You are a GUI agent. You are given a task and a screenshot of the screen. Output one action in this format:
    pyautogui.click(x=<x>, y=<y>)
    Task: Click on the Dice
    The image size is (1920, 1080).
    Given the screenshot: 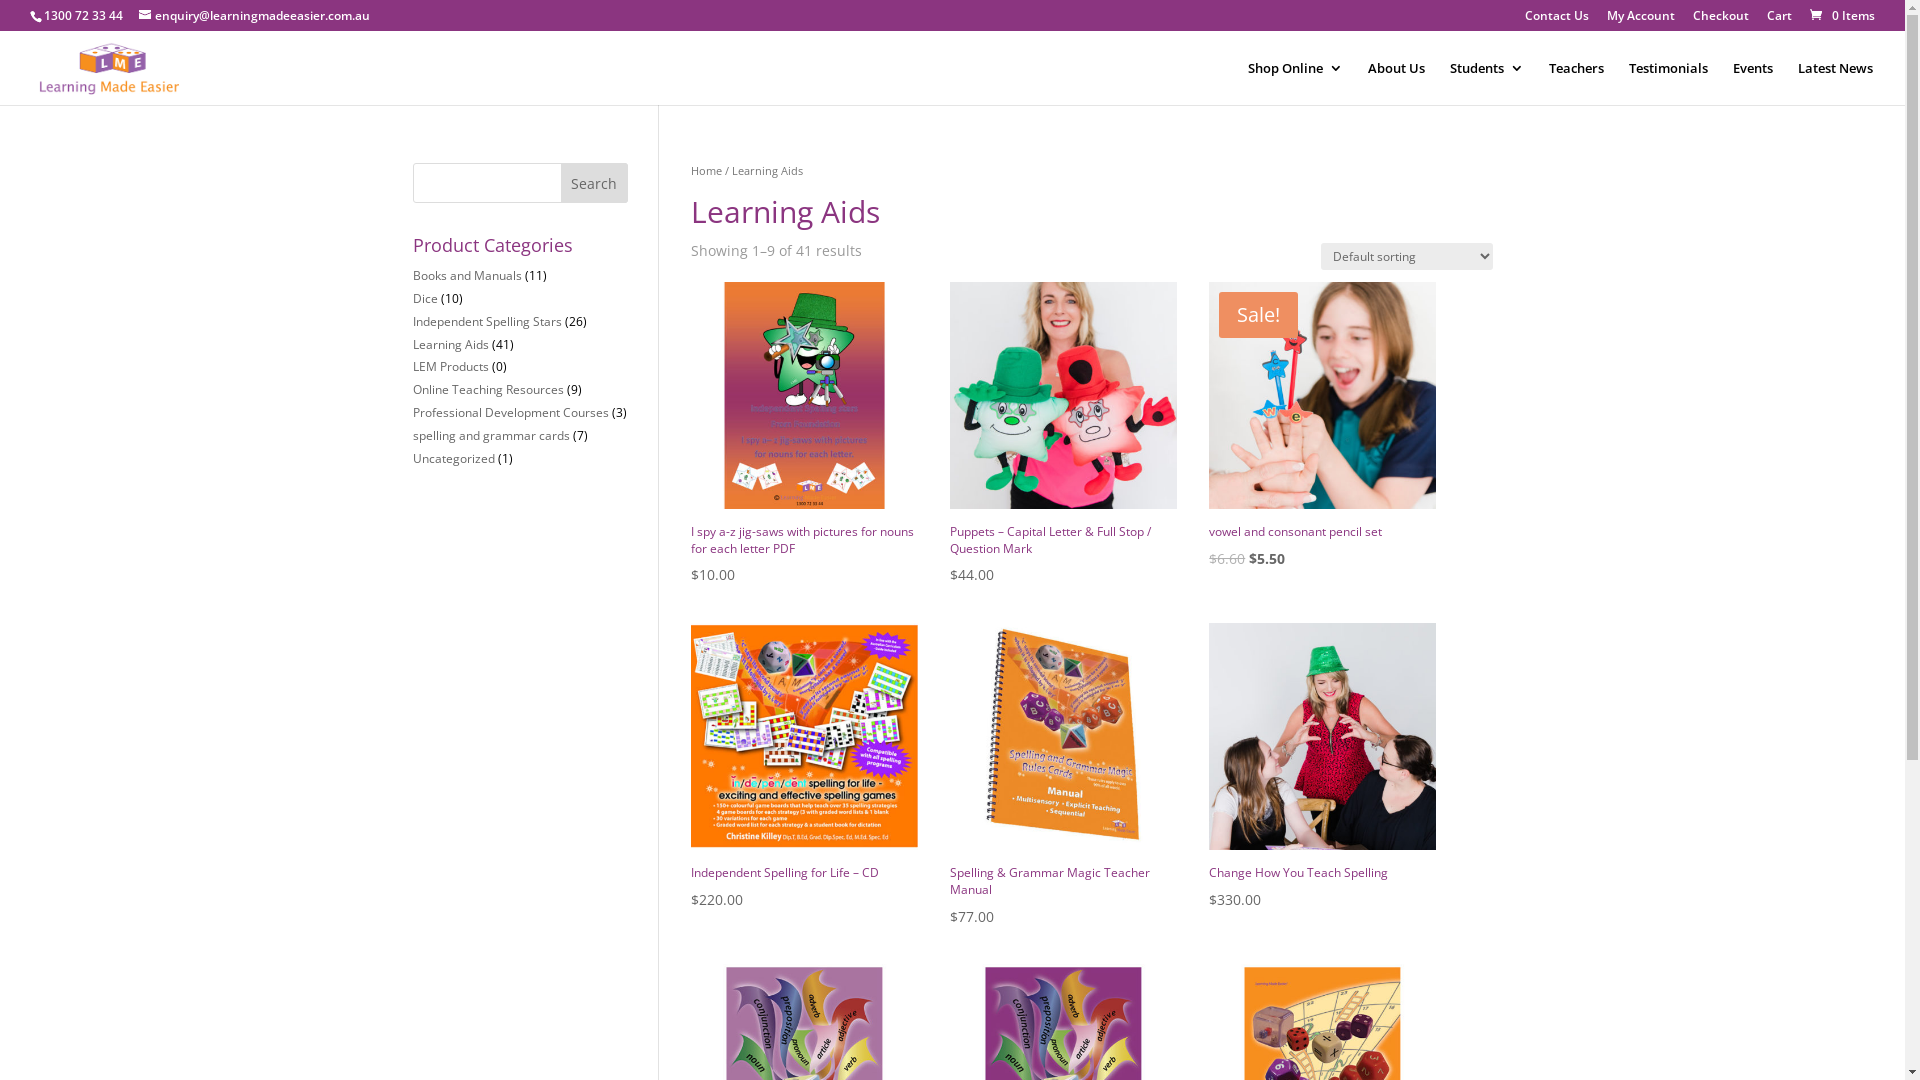 What is the action you would take?
    pyautogui.click(x=424, y=298)
    